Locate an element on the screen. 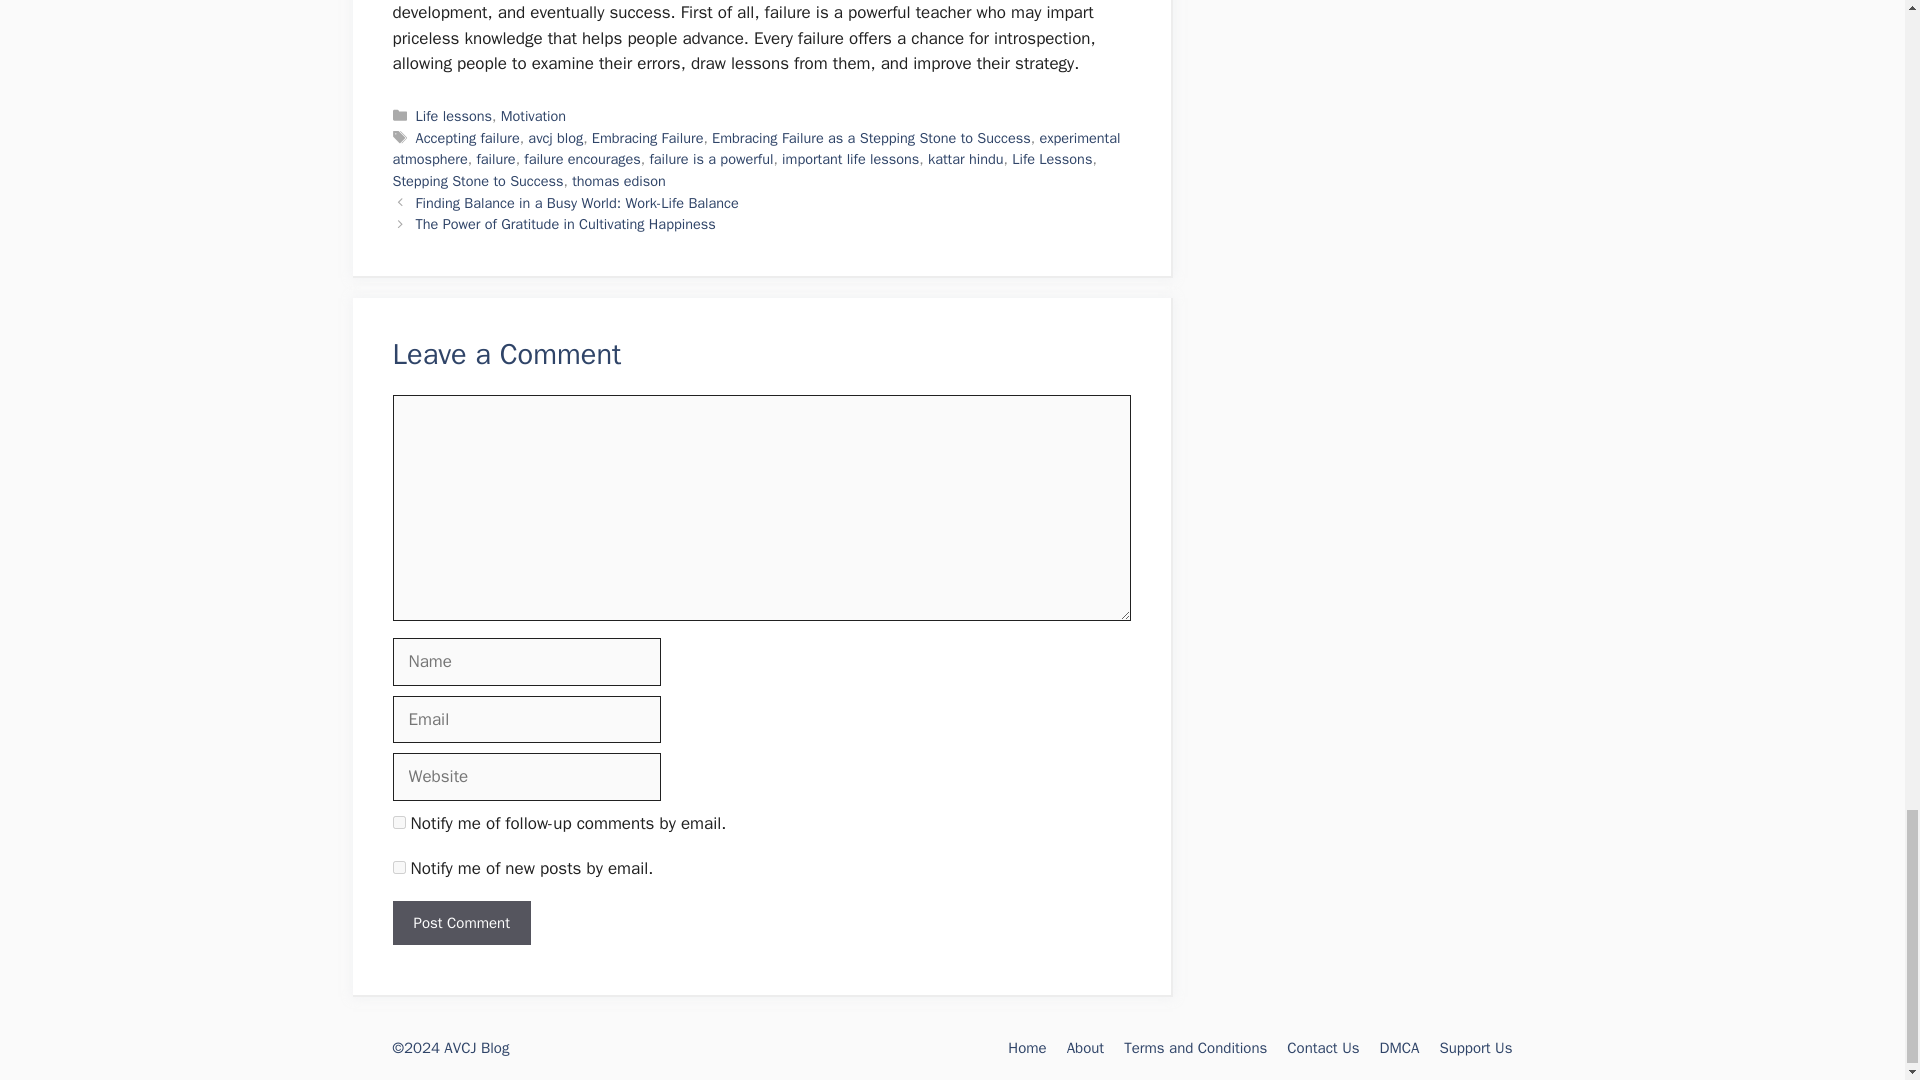  Post Comment is located at coordinates (460, 923).